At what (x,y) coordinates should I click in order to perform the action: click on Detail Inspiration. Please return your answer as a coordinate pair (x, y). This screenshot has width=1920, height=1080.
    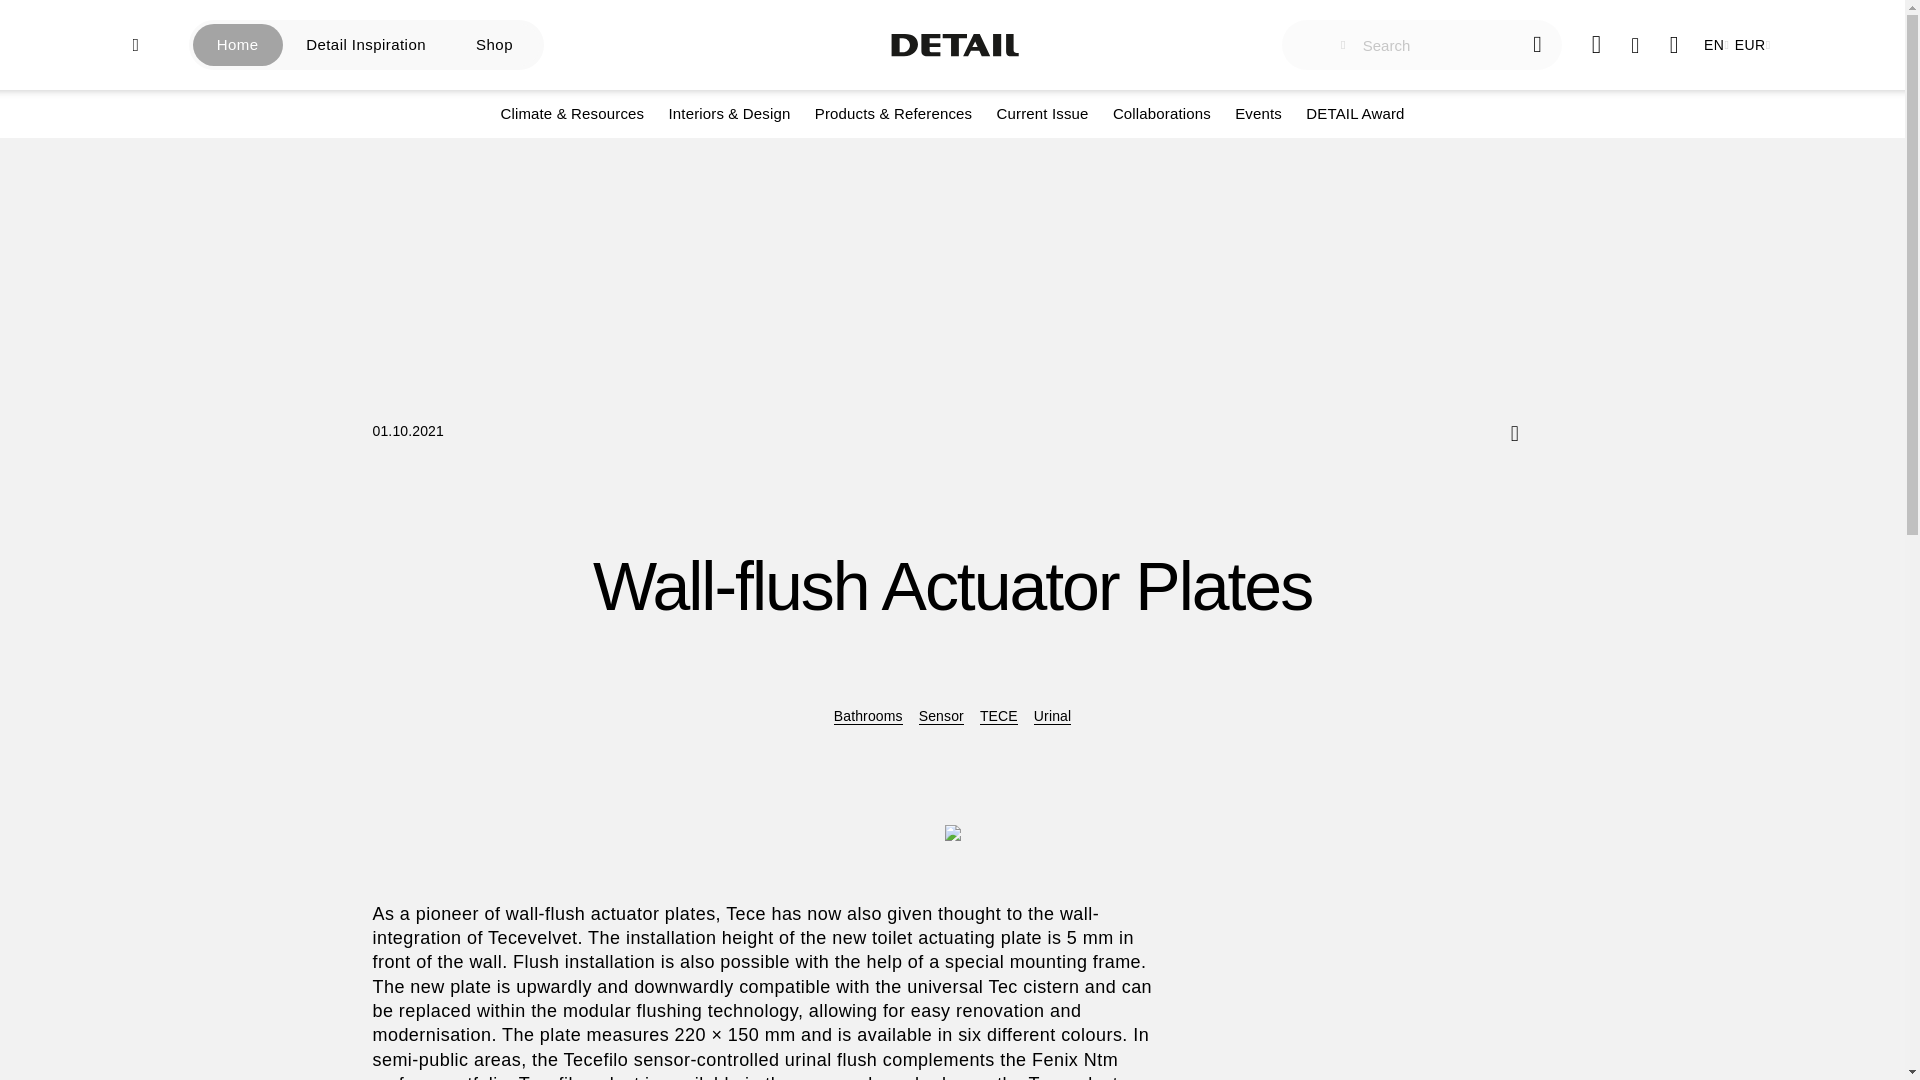
    Looking at the image, I should click on (366, 44).